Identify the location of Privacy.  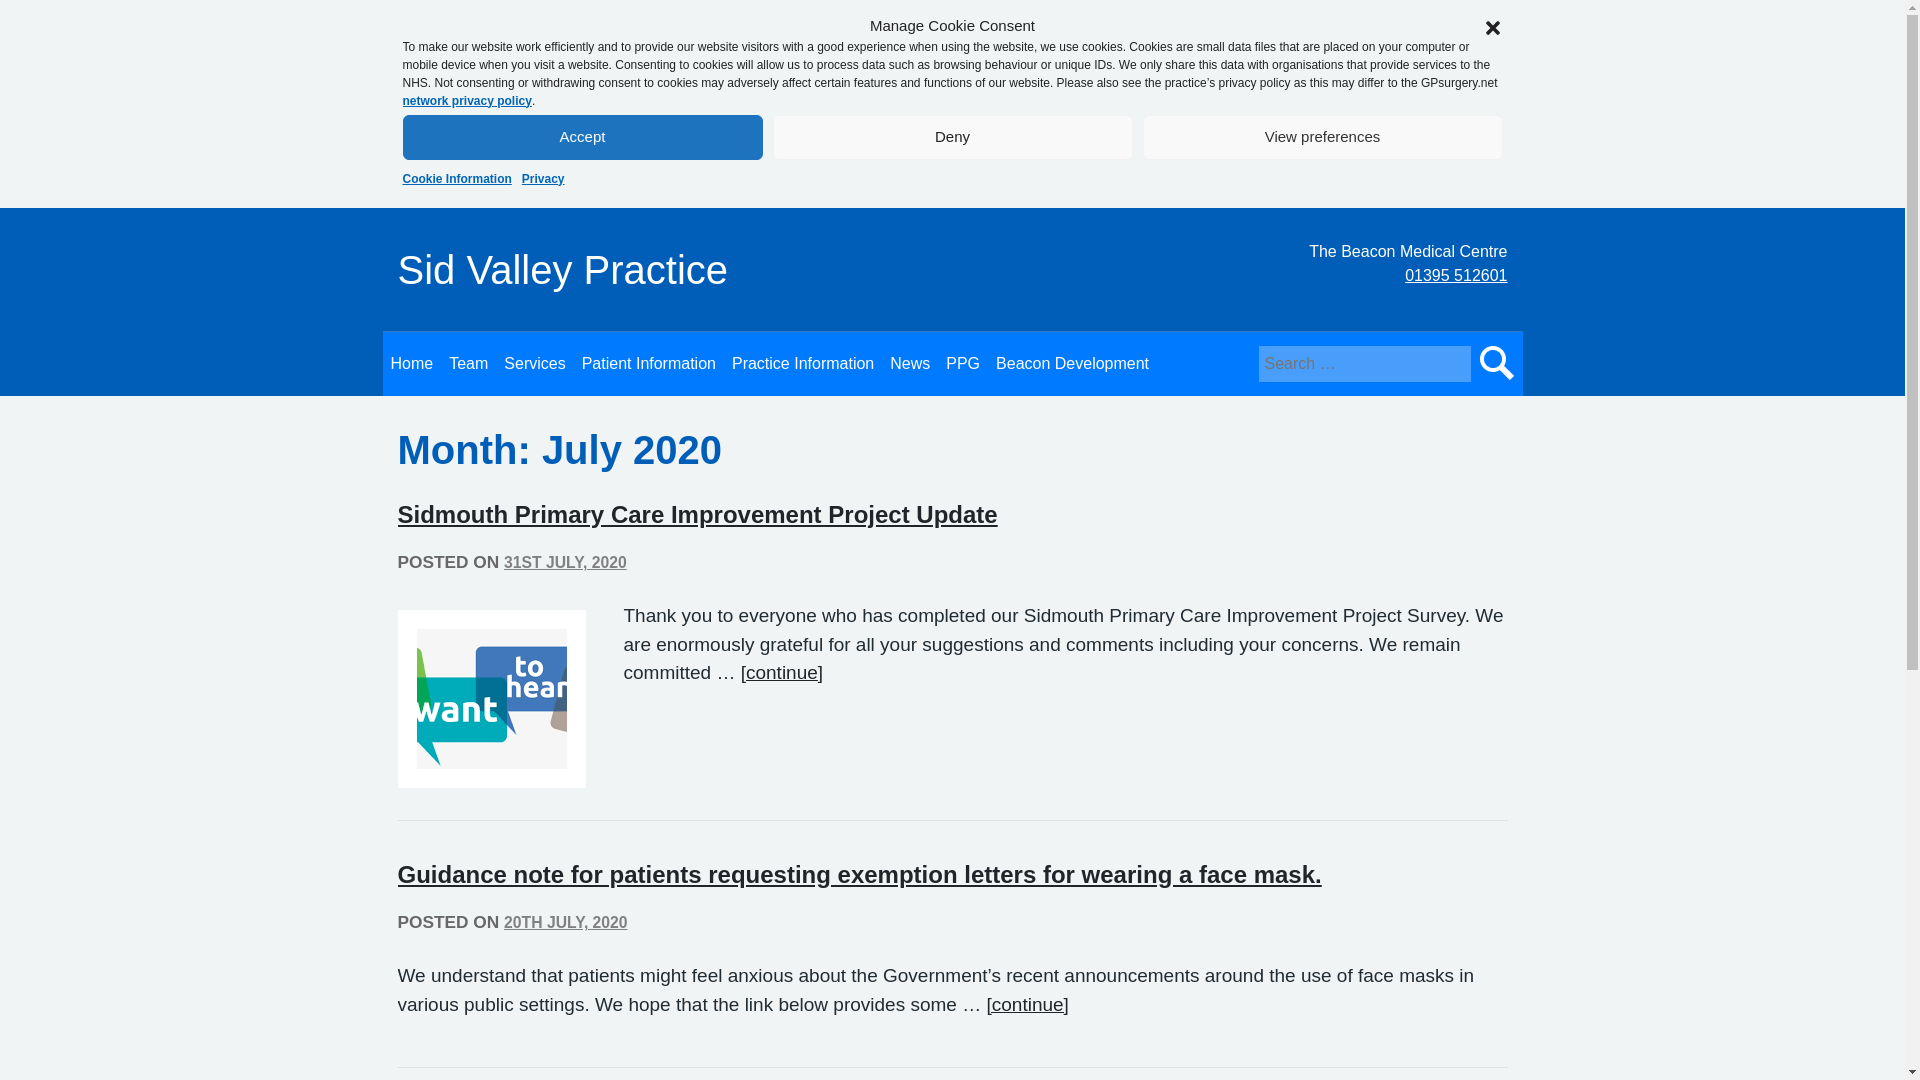
(543, 178).